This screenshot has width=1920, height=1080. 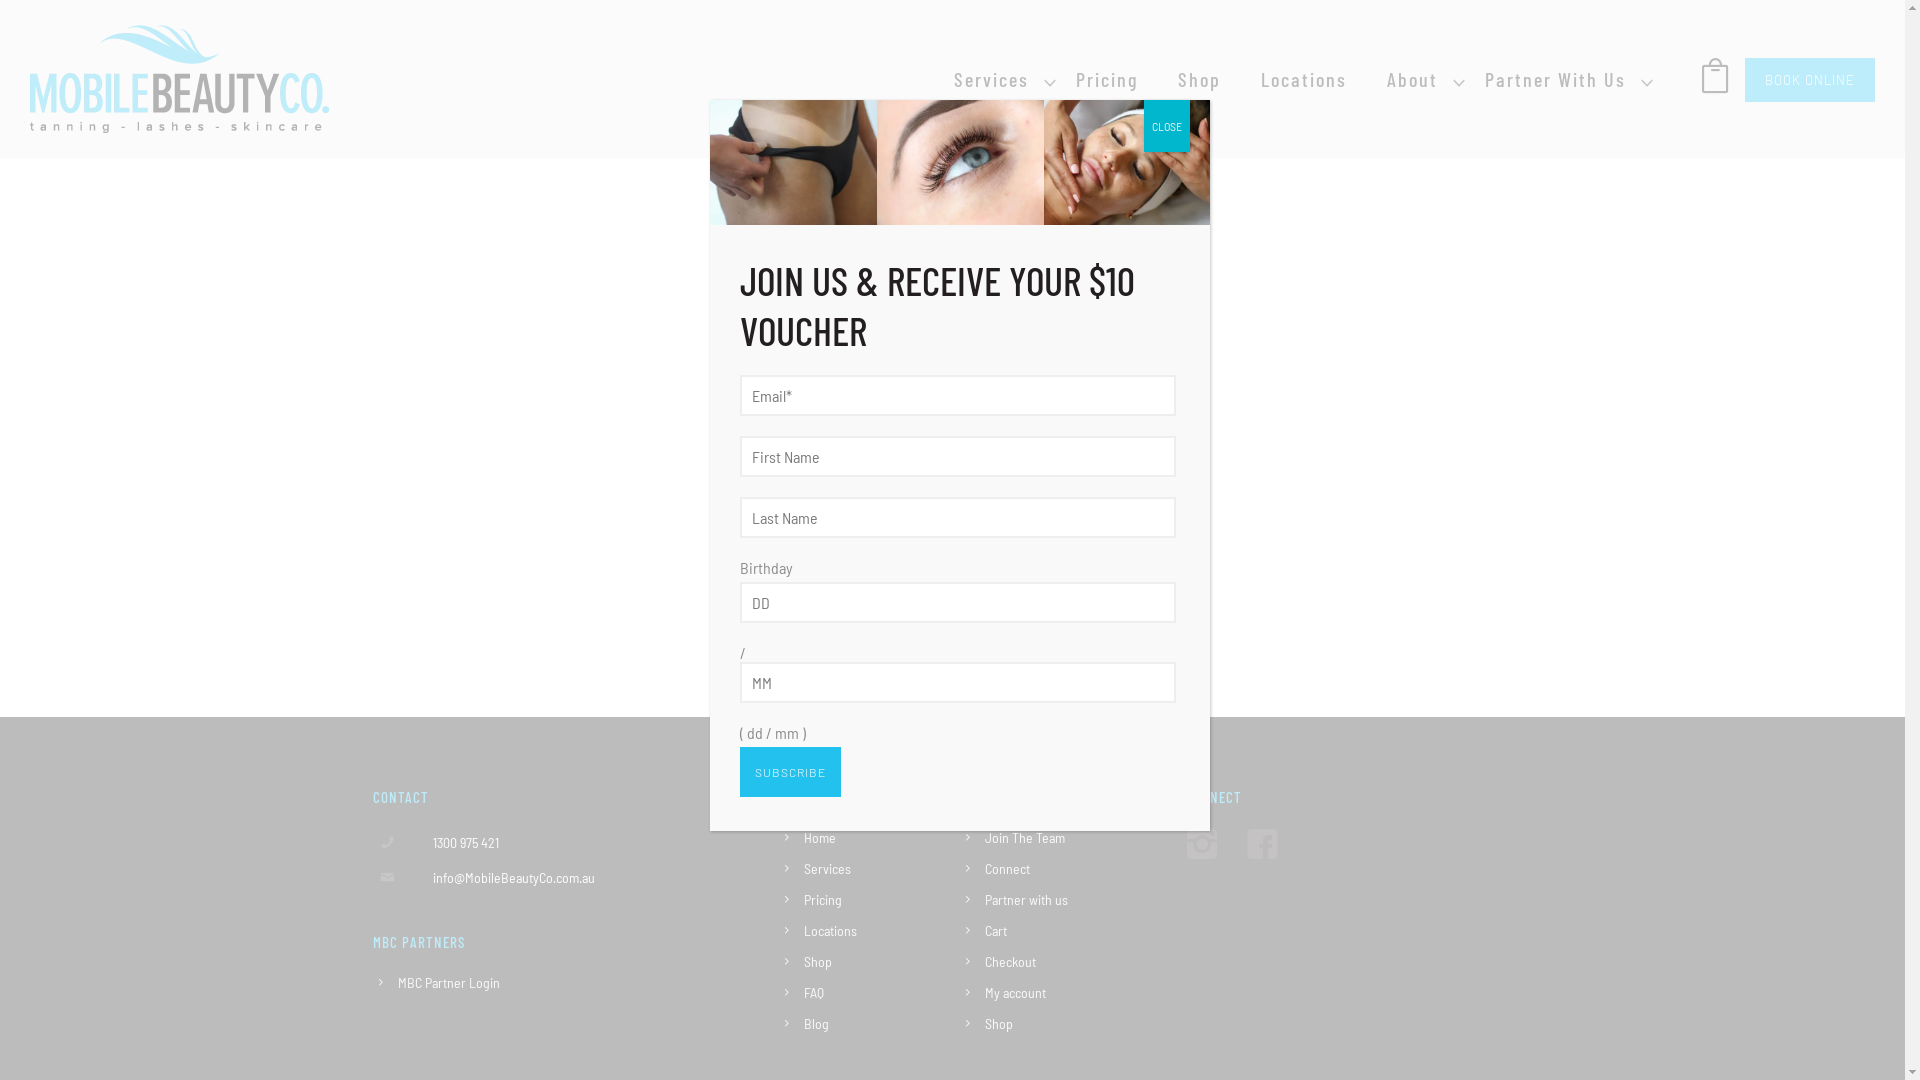 I want to click on eye_4-3, so click(x=960, y=162).